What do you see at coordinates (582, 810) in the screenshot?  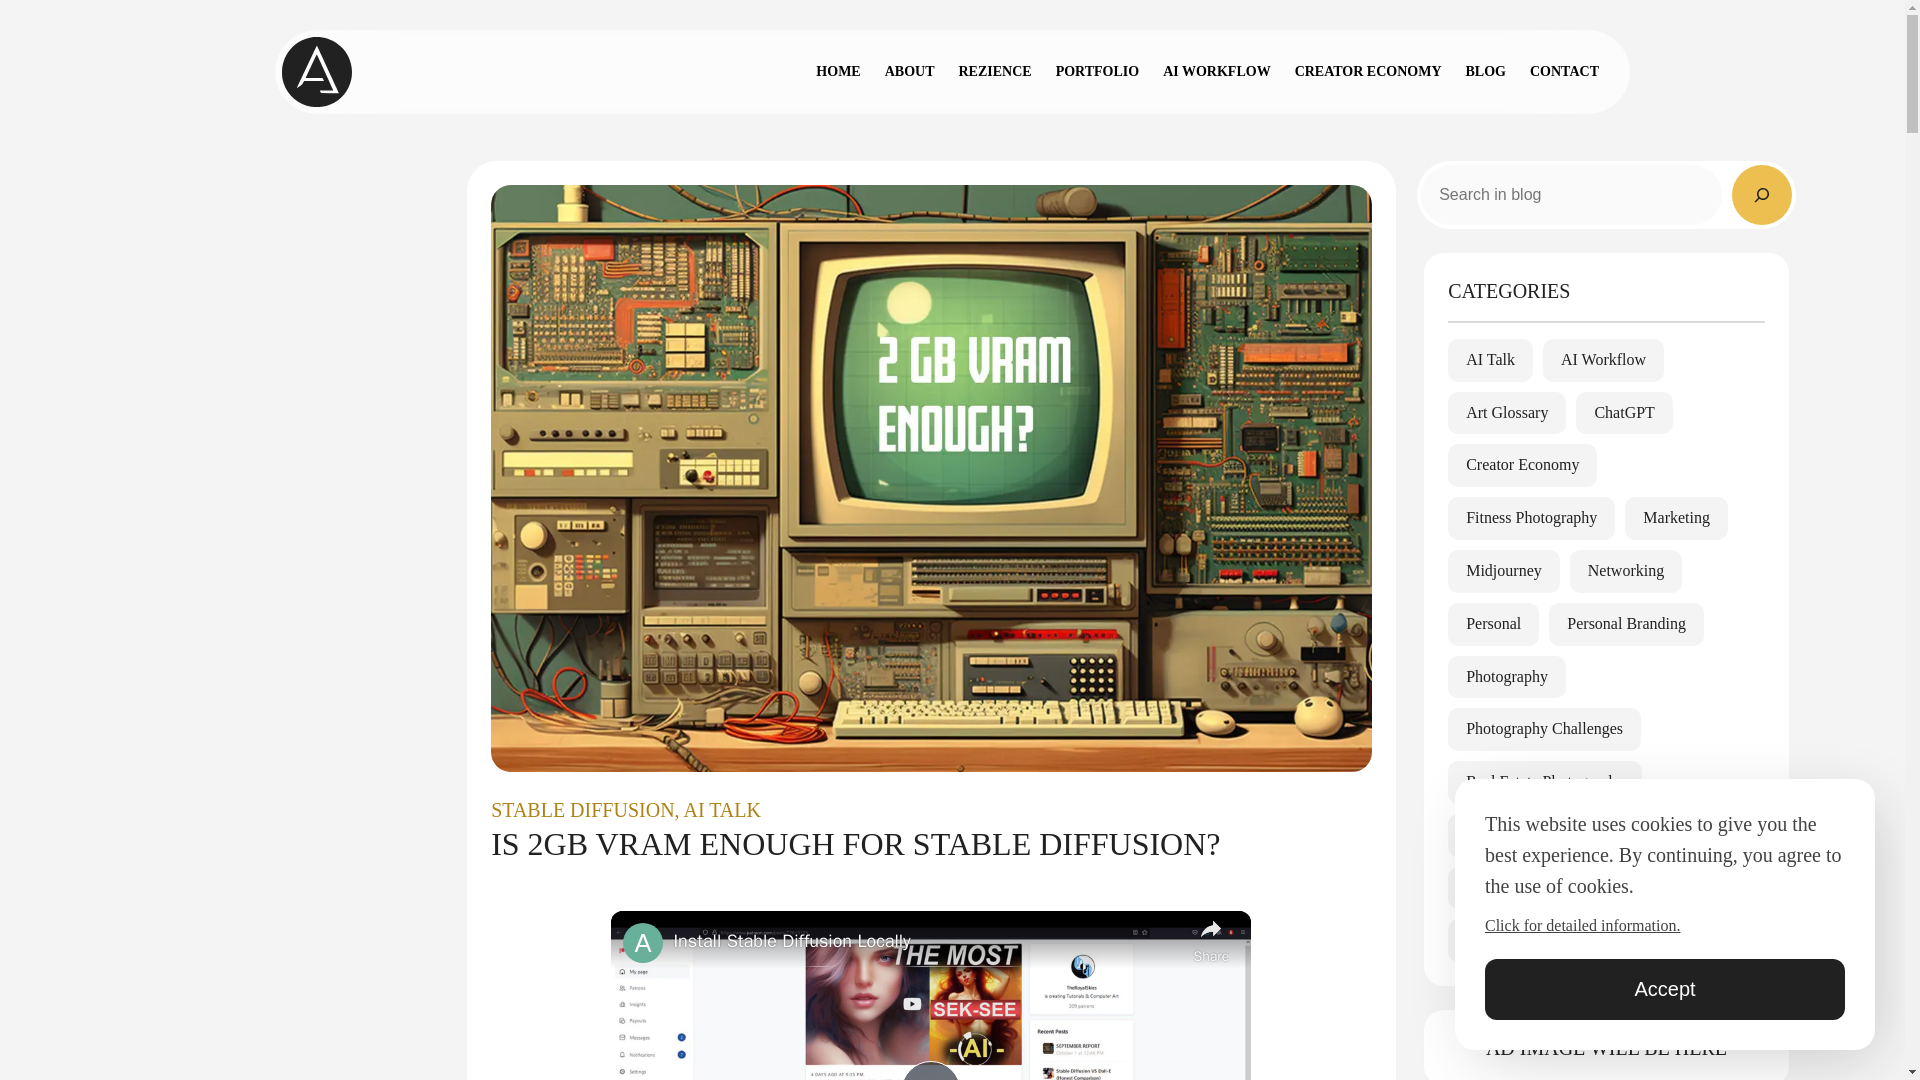 I see `STABLE DIFFUSION` at bounding box center [582, 810].